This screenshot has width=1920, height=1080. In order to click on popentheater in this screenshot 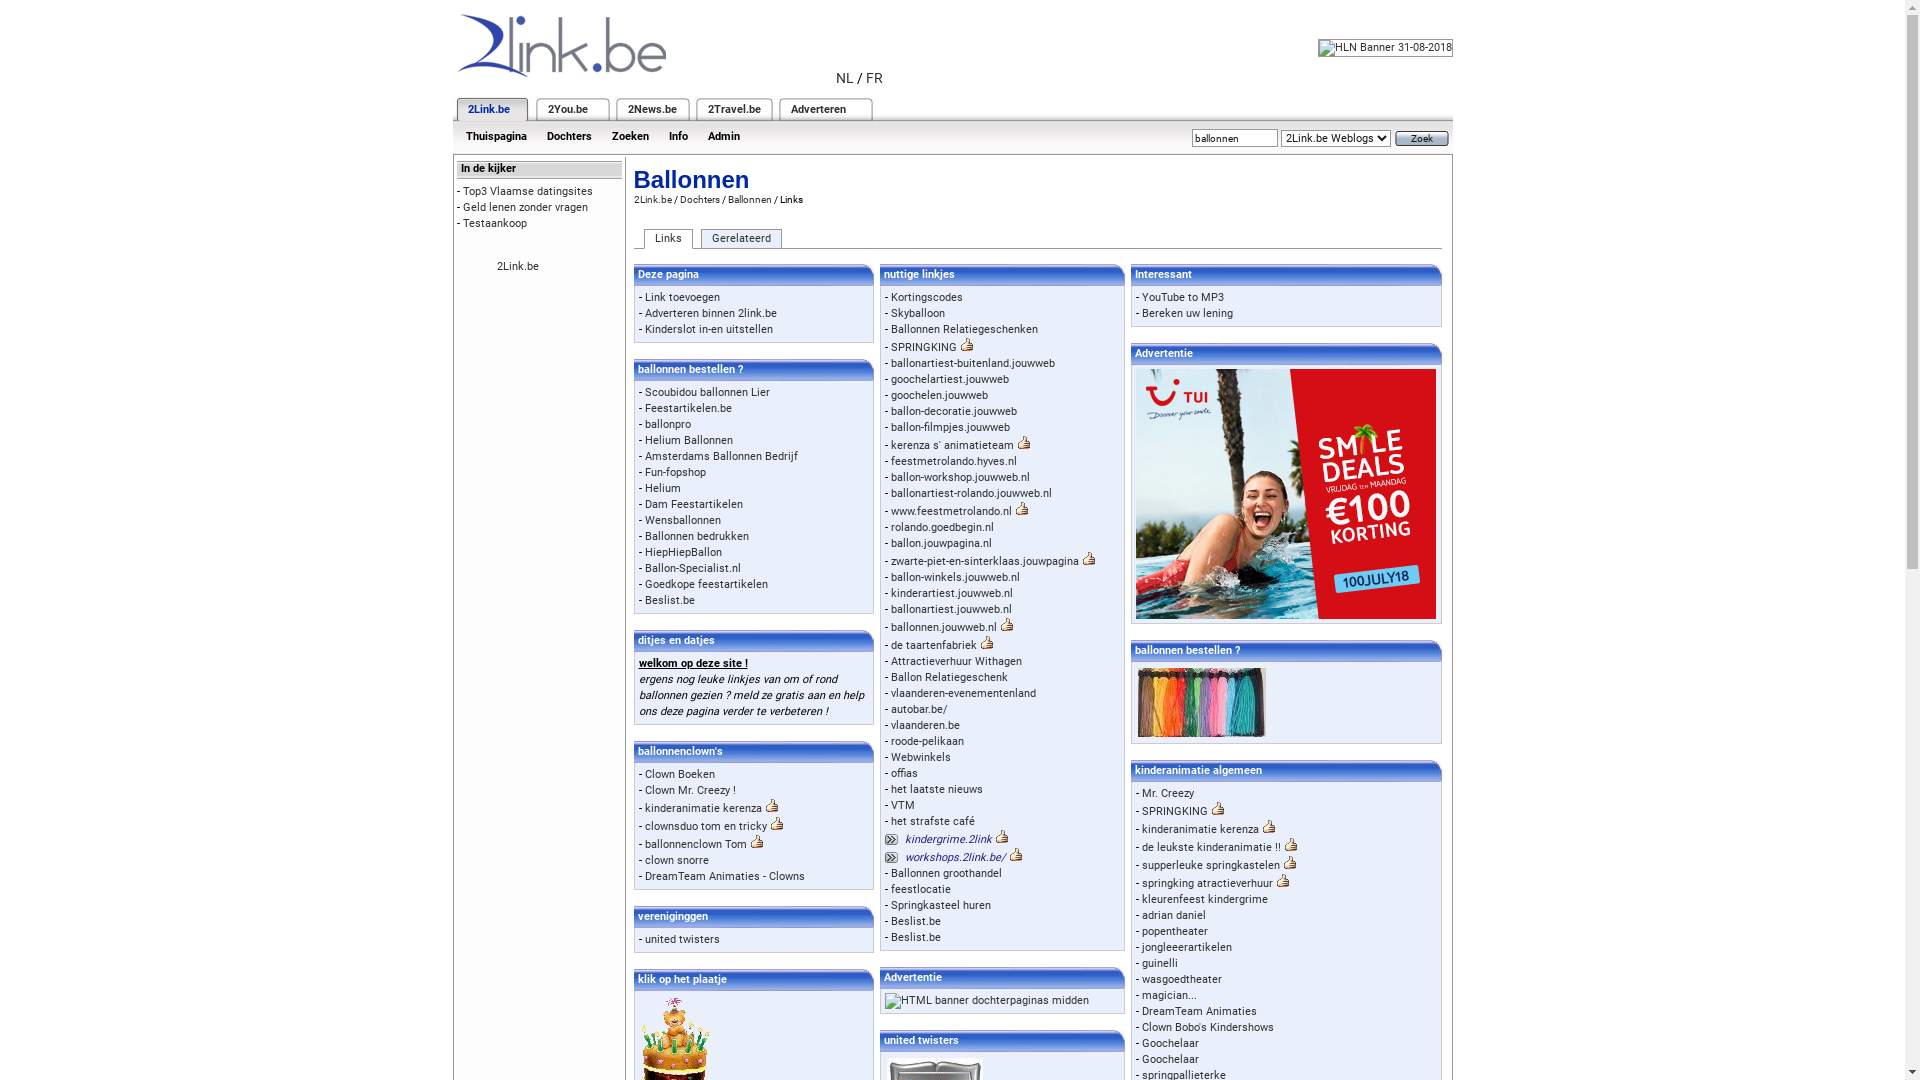, I will do `click(1175, 932)`.